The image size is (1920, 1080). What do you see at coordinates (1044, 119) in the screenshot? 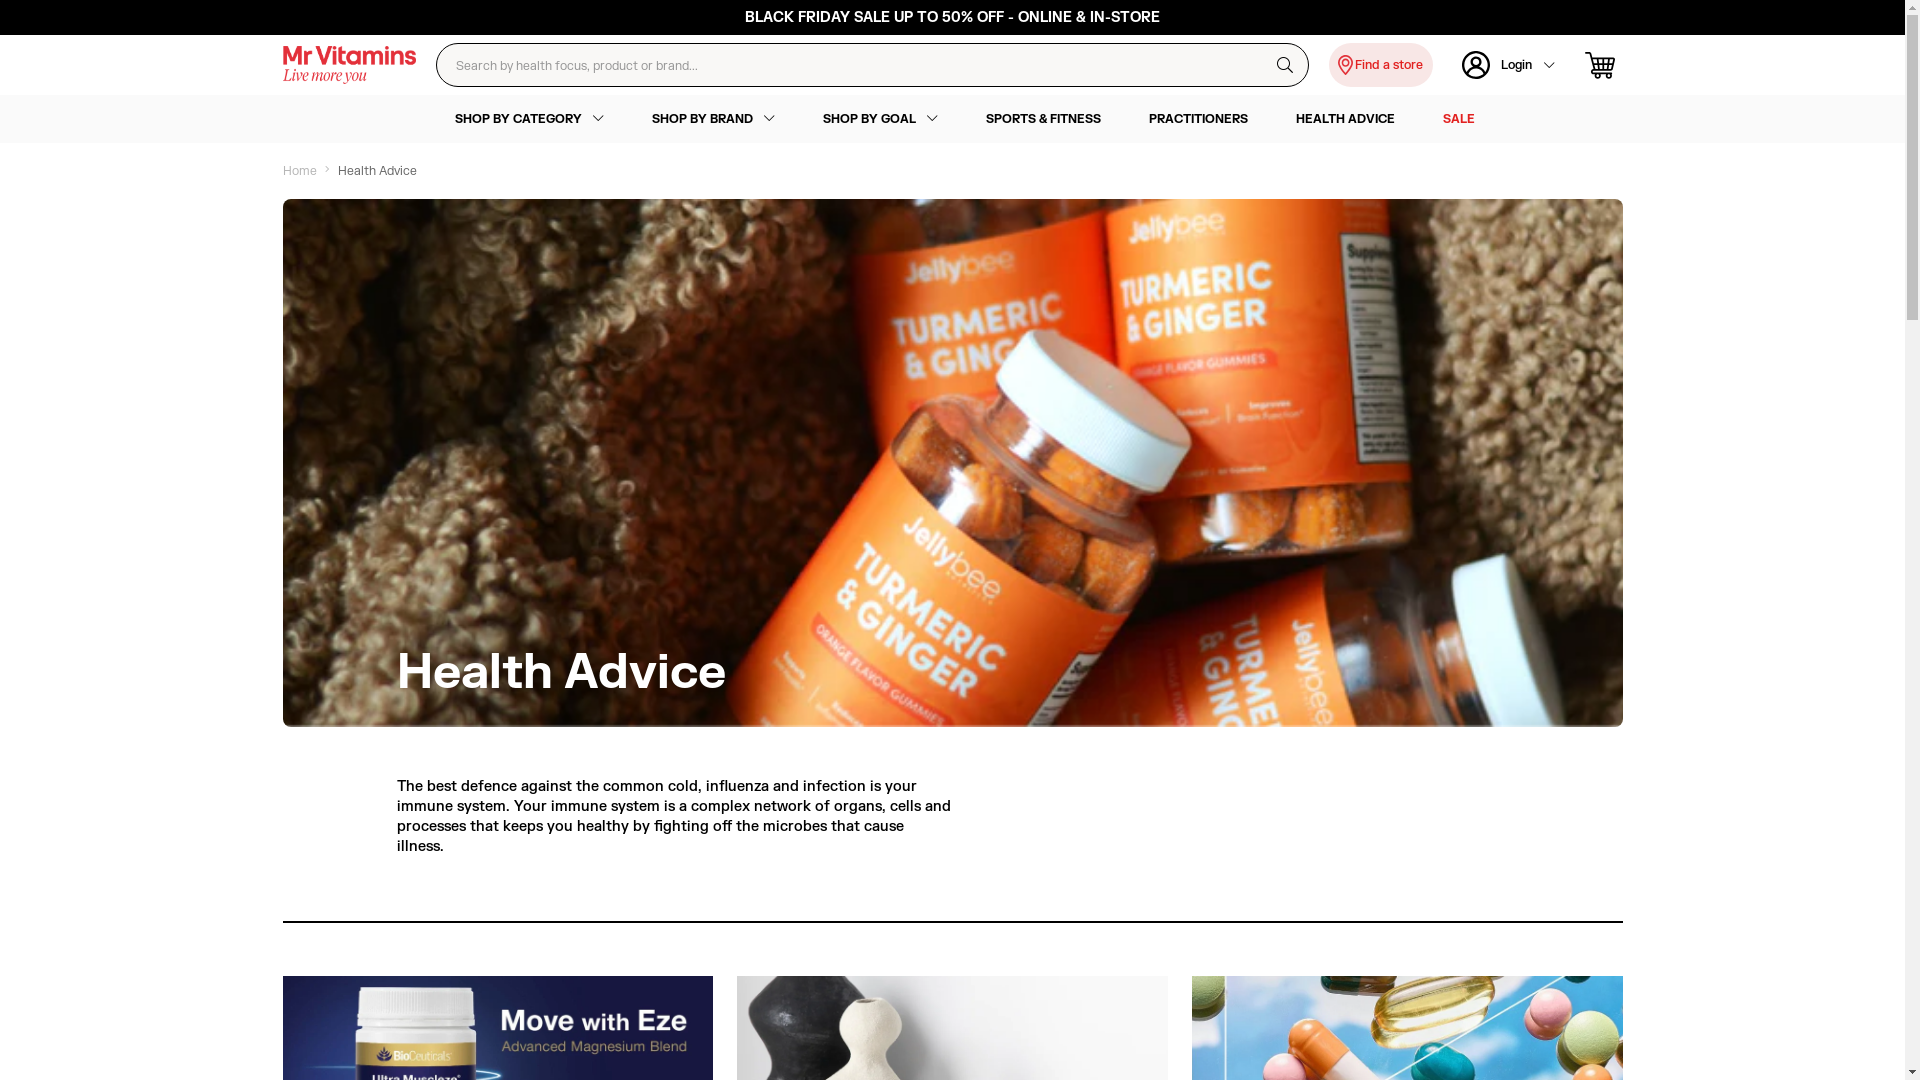
I see `SPORTS & FITNESS` at bounding box center [1044, 119].